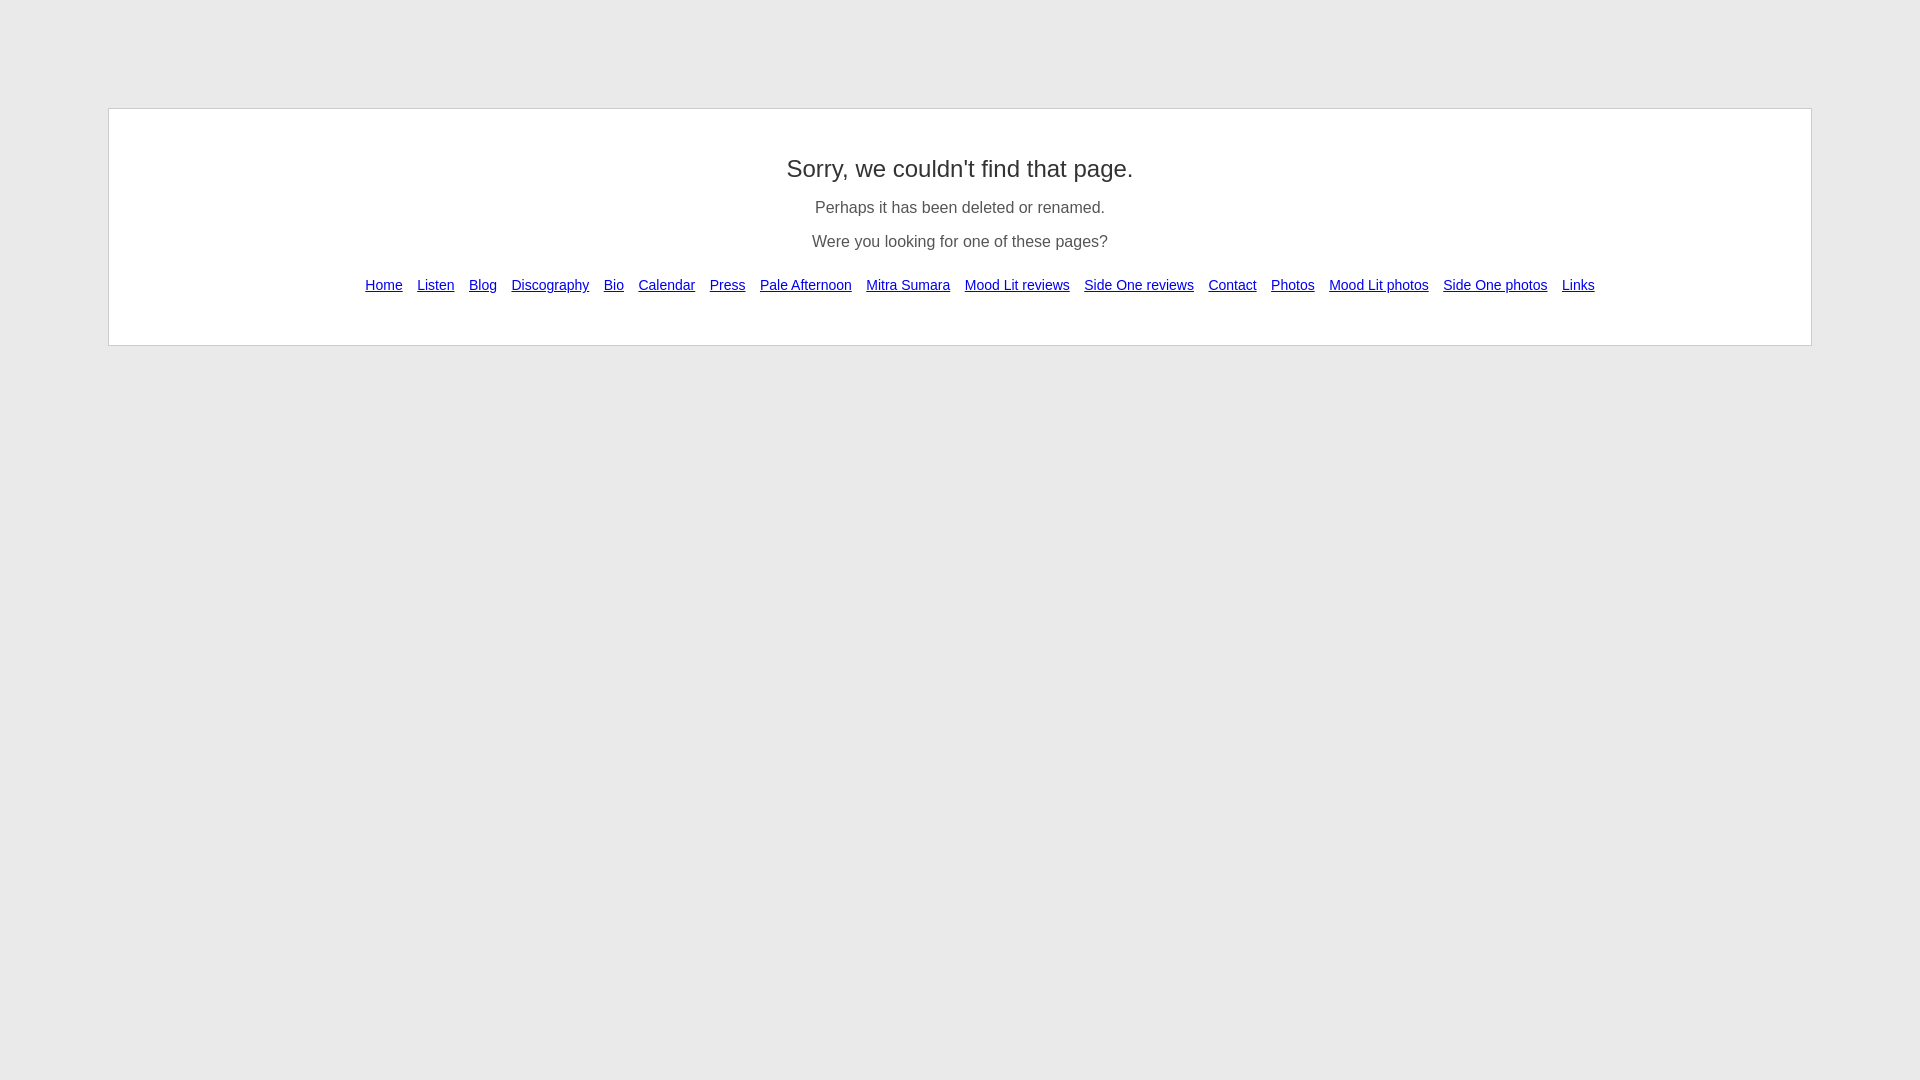 Image resolution: width=1920 pixels, height=1080 pixels. Describe the element at coordinates (666, 285) in the screenshot. I see `Calendar` at that location.